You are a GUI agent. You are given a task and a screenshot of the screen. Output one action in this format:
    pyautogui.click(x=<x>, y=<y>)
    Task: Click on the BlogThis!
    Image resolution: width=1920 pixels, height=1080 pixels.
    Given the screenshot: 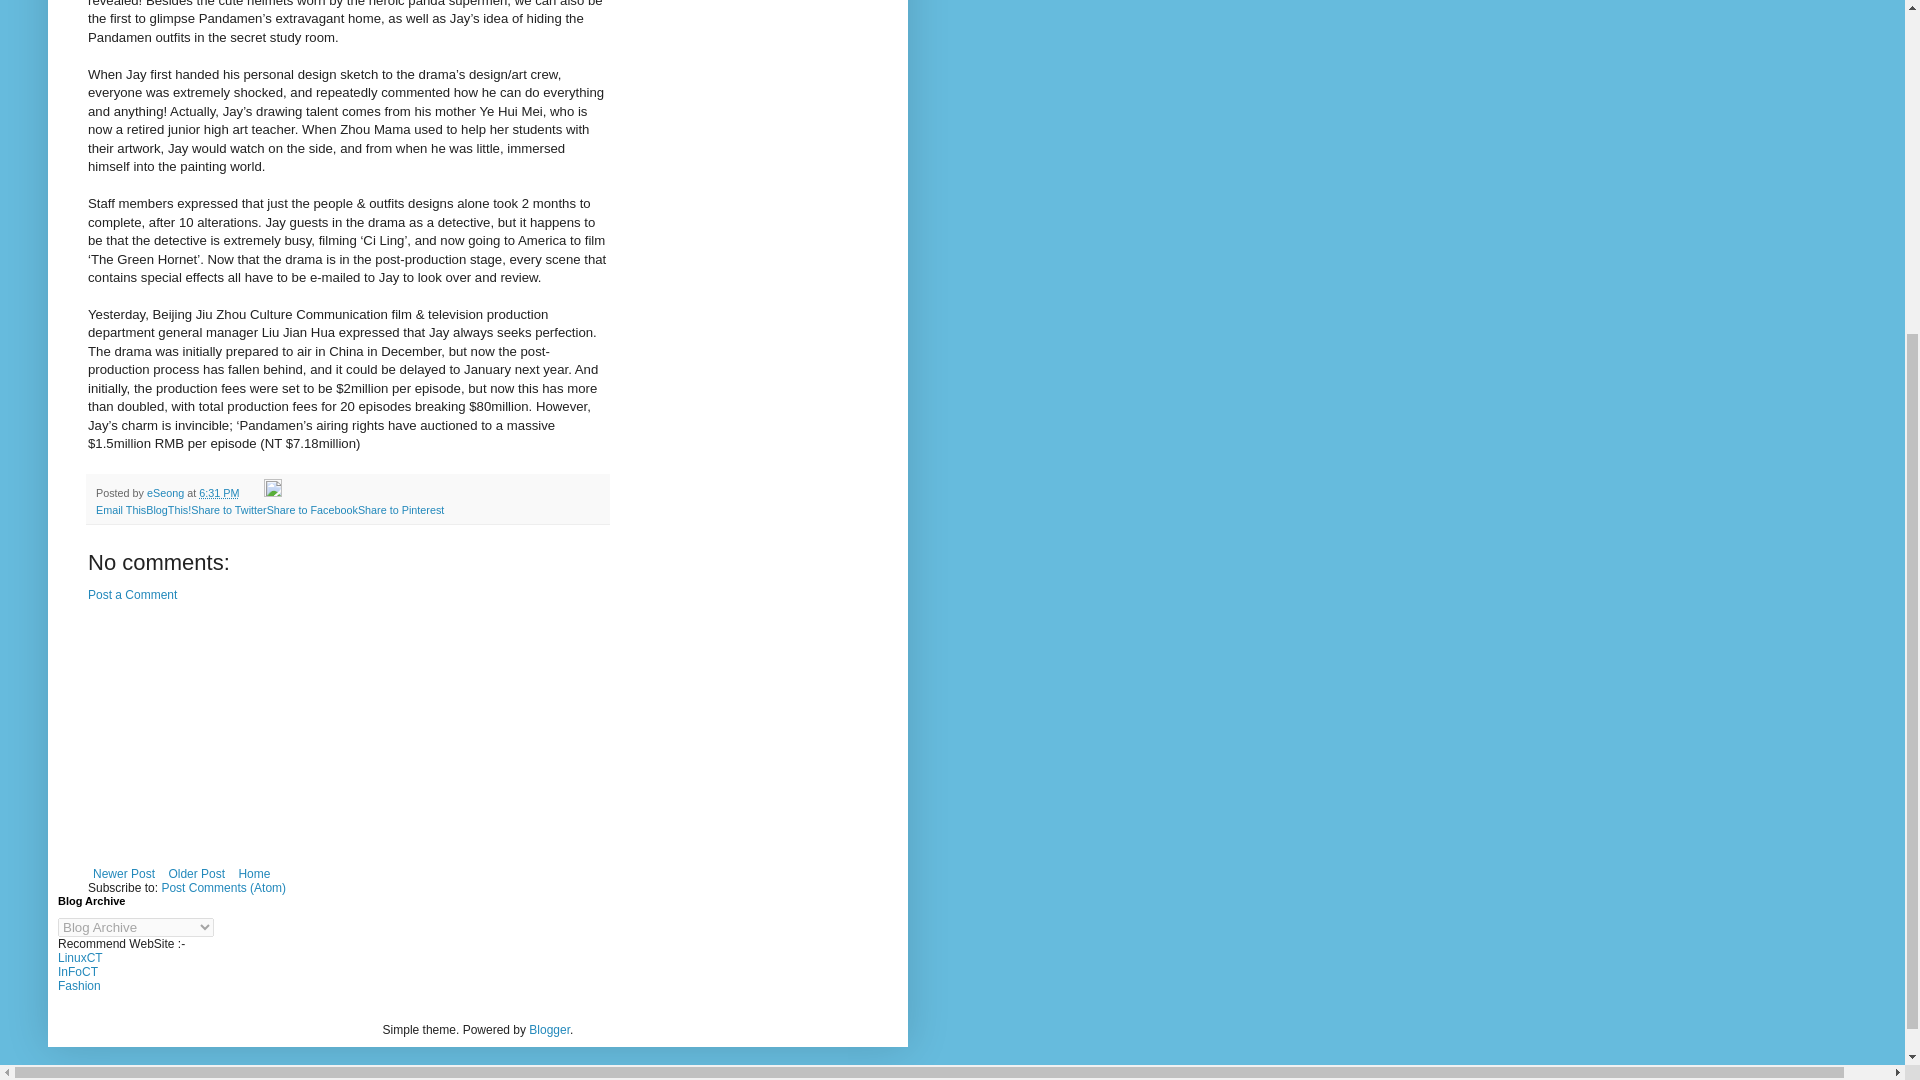 What is the action you would take?
    pyautogui.click(x=168, y=510)
    